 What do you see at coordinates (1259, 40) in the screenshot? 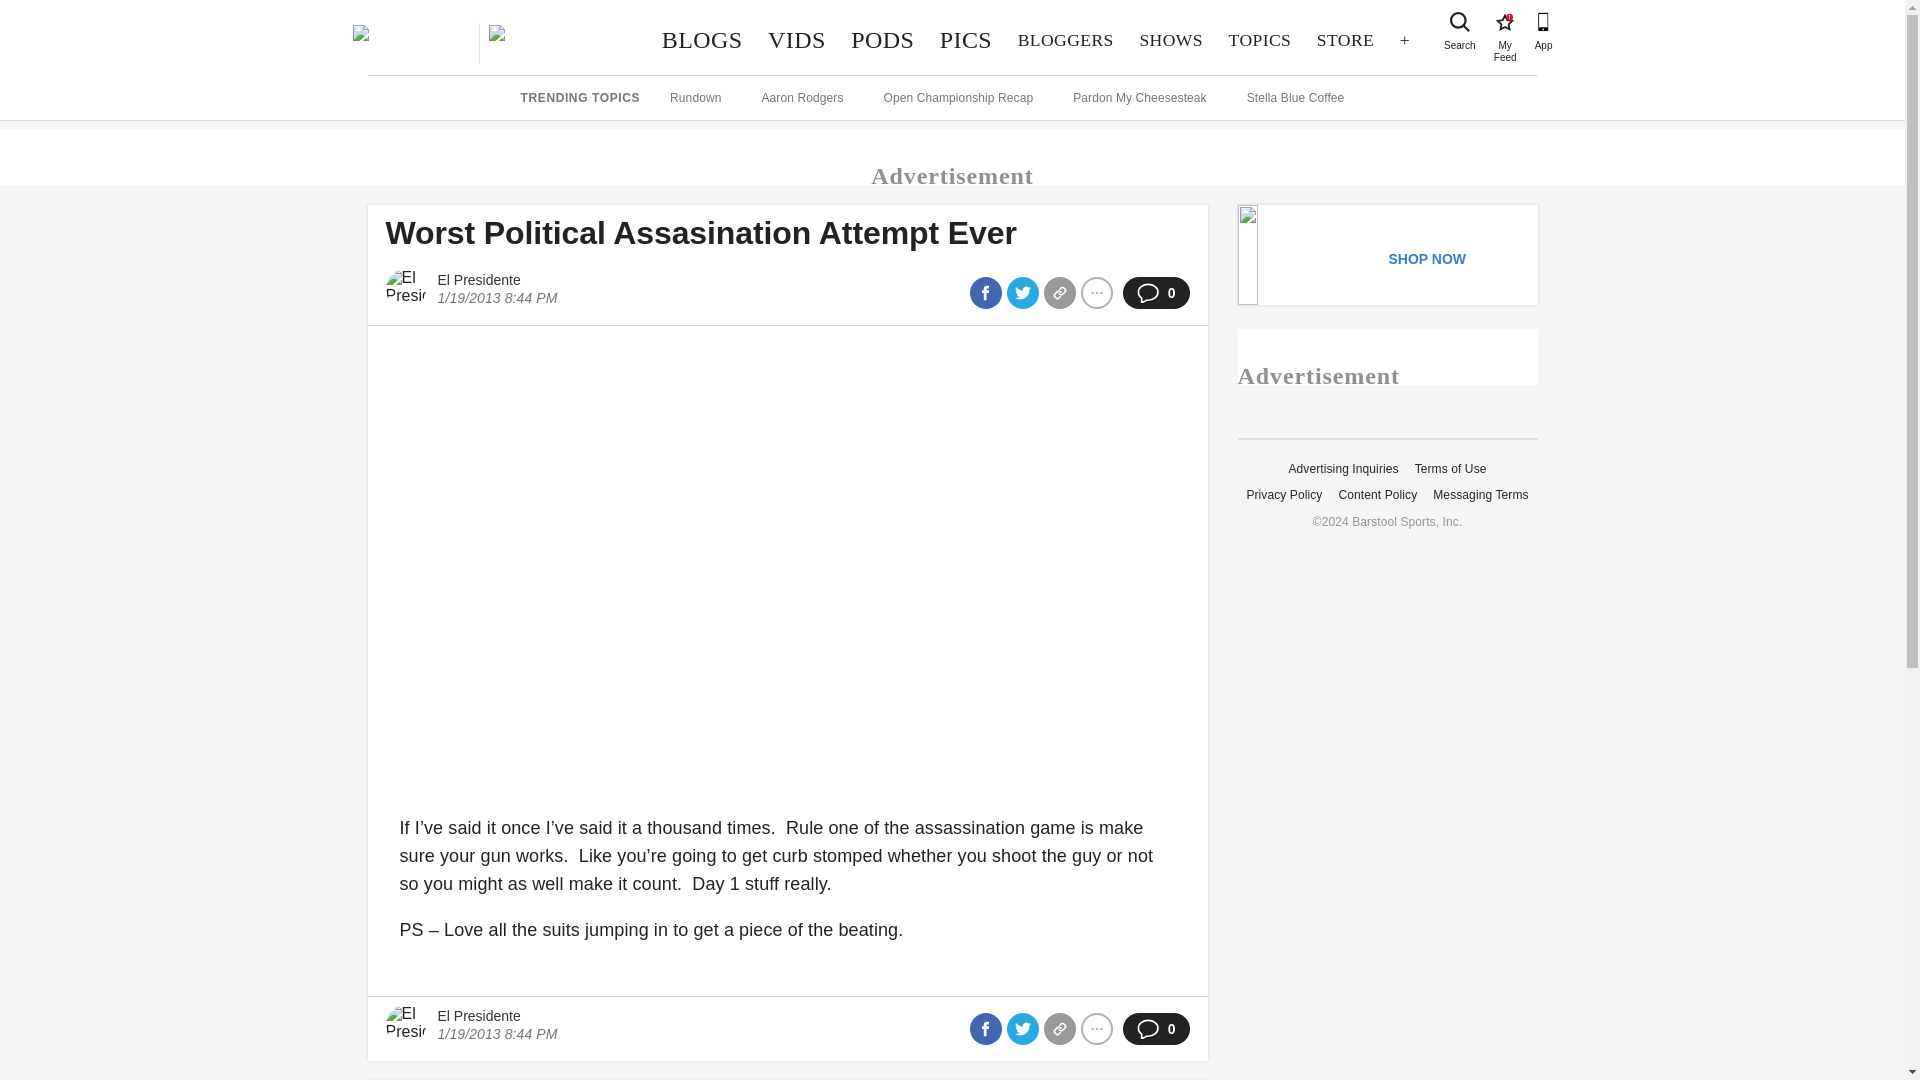
I see `TOPICS` at bounding box center [1259, 40].